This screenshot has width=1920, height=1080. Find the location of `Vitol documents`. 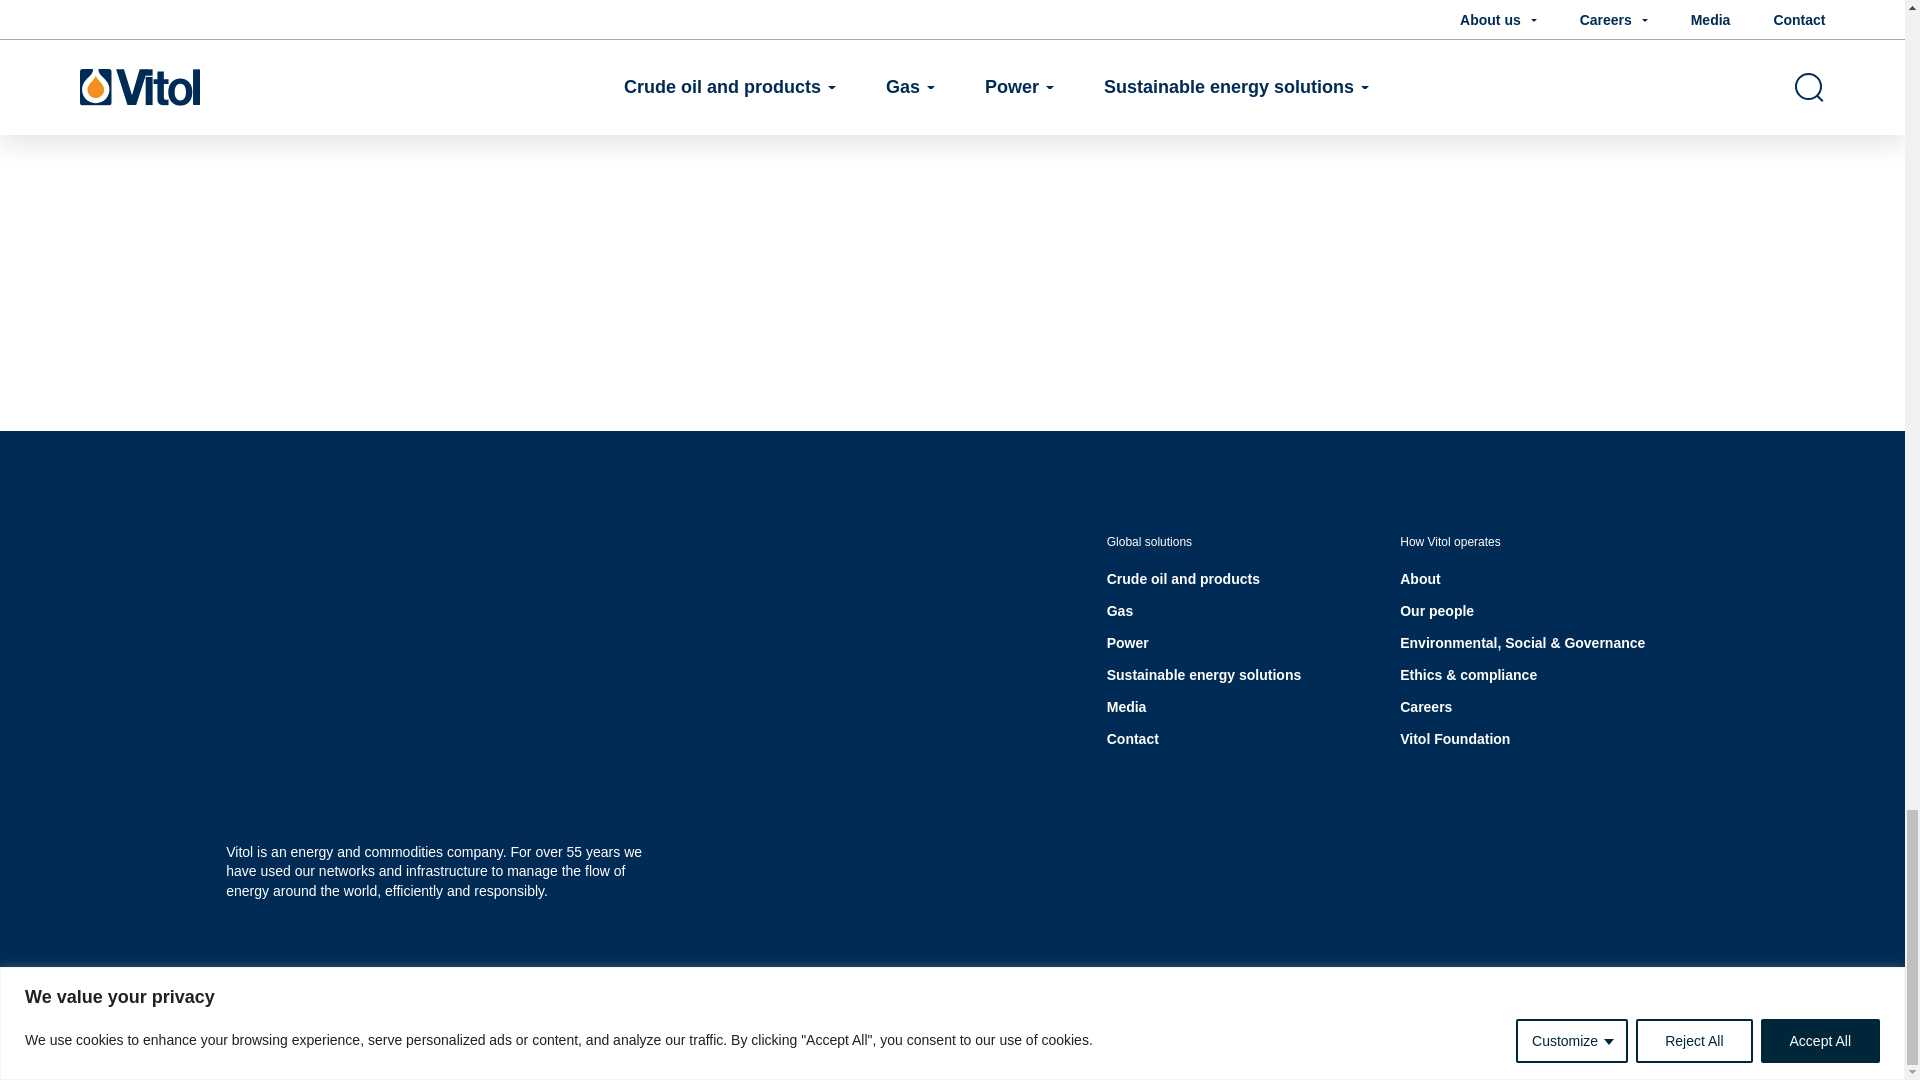

Vitol documents is located at coordinates (820, 1009).